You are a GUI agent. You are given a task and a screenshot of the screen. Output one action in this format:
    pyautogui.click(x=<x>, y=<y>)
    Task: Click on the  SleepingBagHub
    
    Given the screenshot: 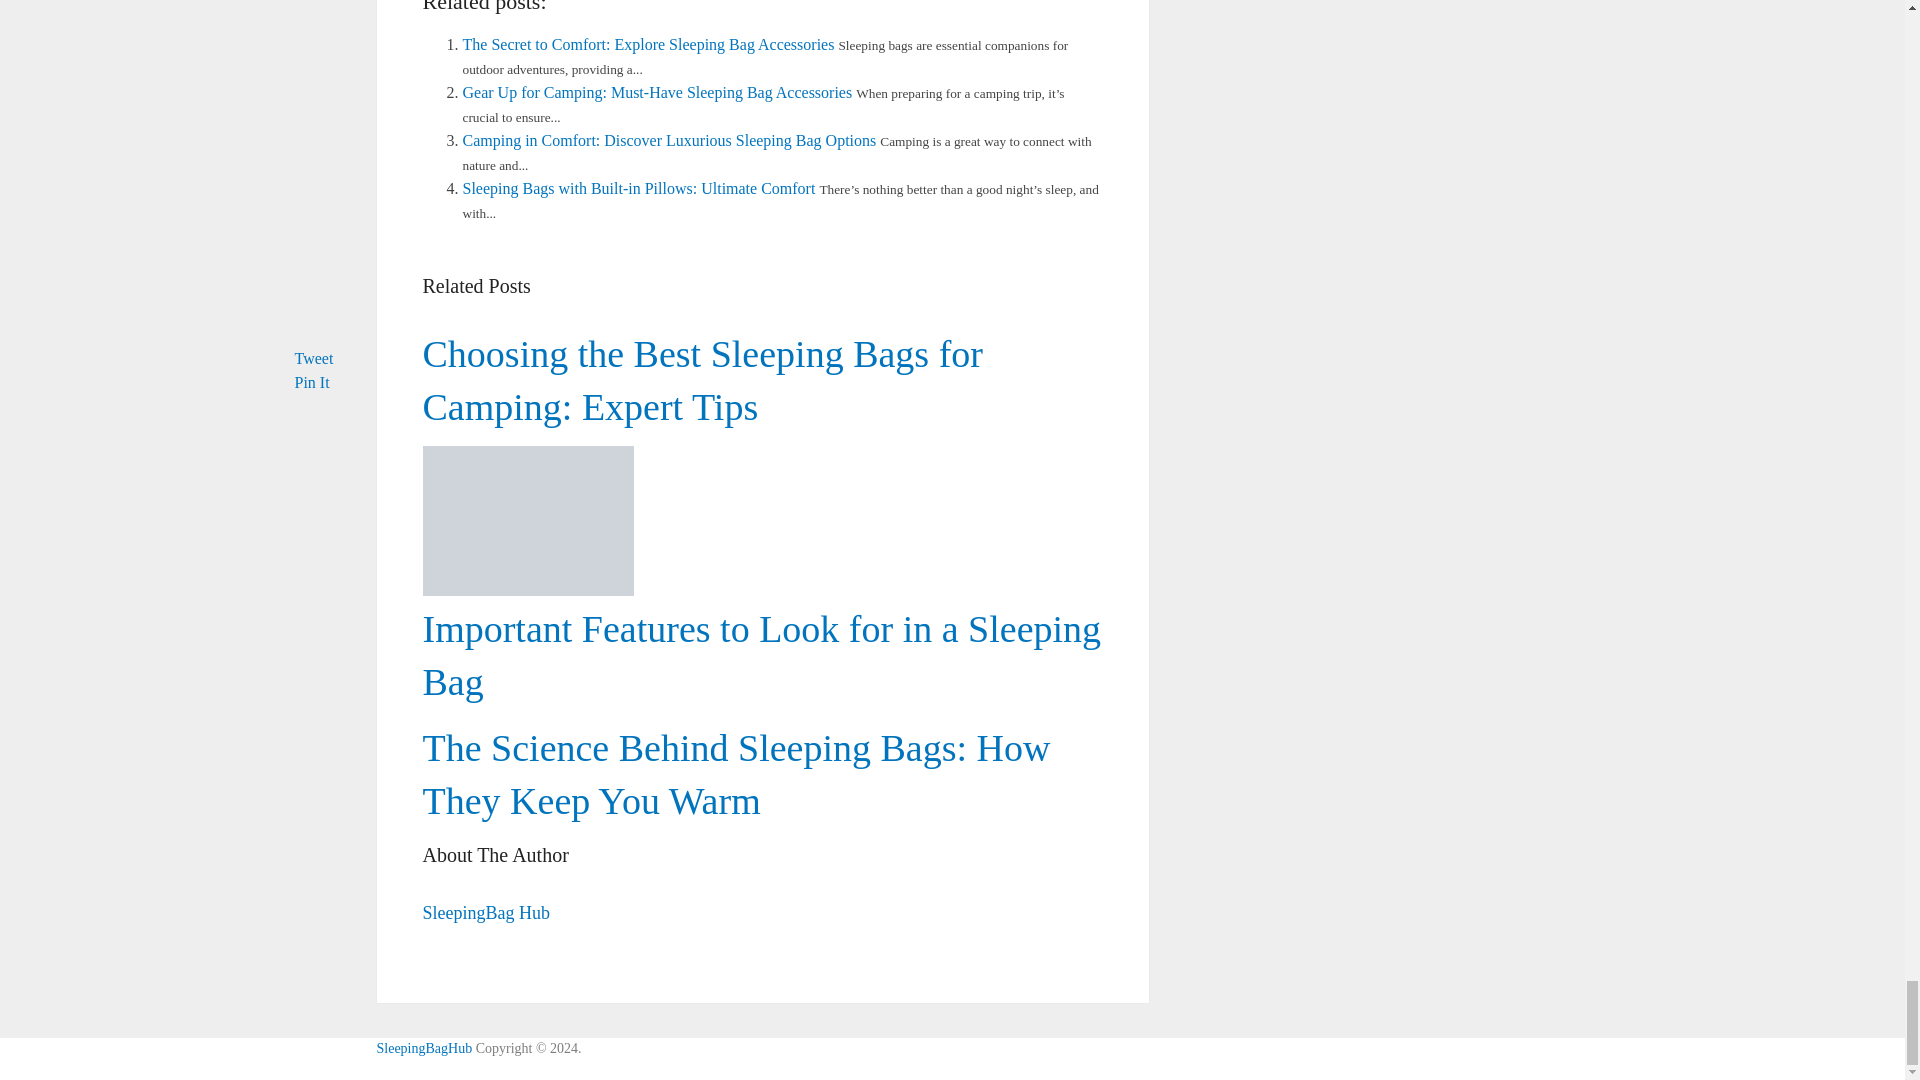 What is the action you would take?
    pyautogui.click(x=424, y=1048)
    